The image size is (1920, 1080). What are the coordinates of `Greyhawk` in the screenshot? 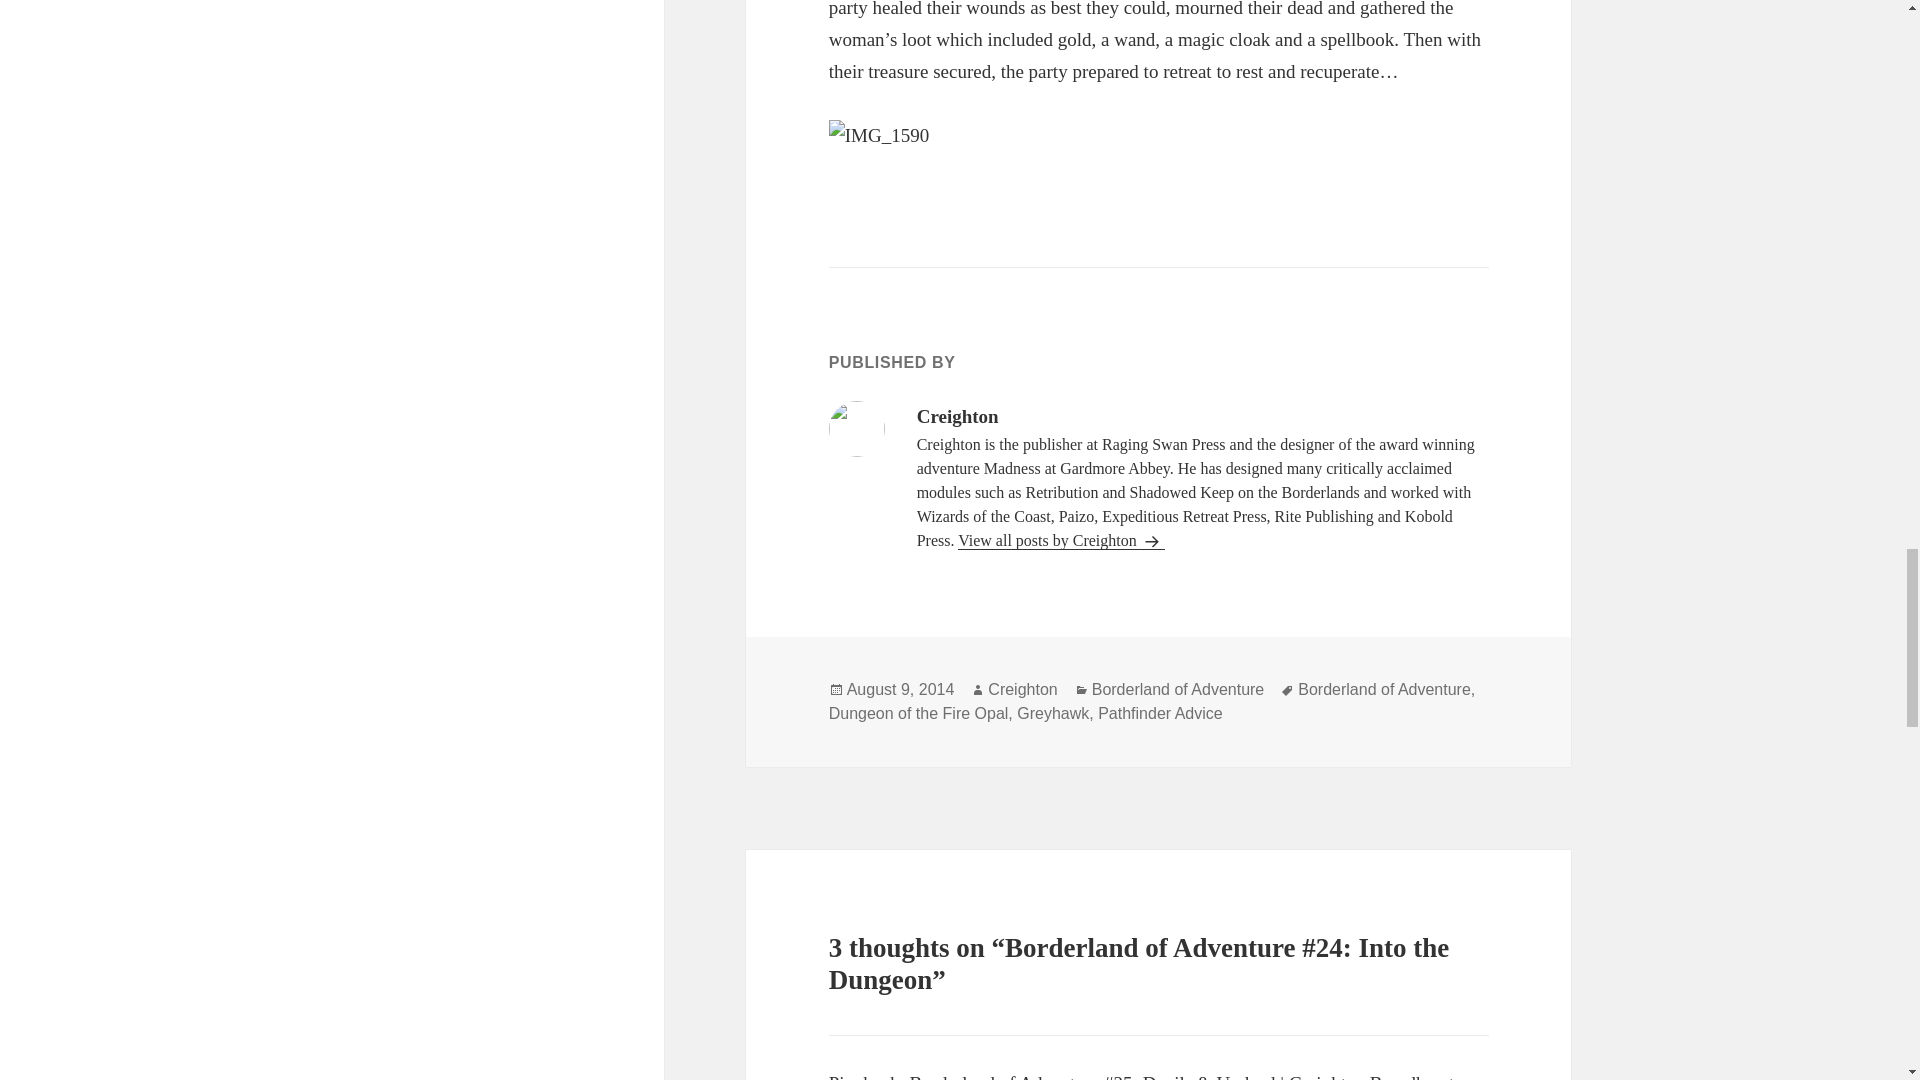 It's located at (1052, 714).